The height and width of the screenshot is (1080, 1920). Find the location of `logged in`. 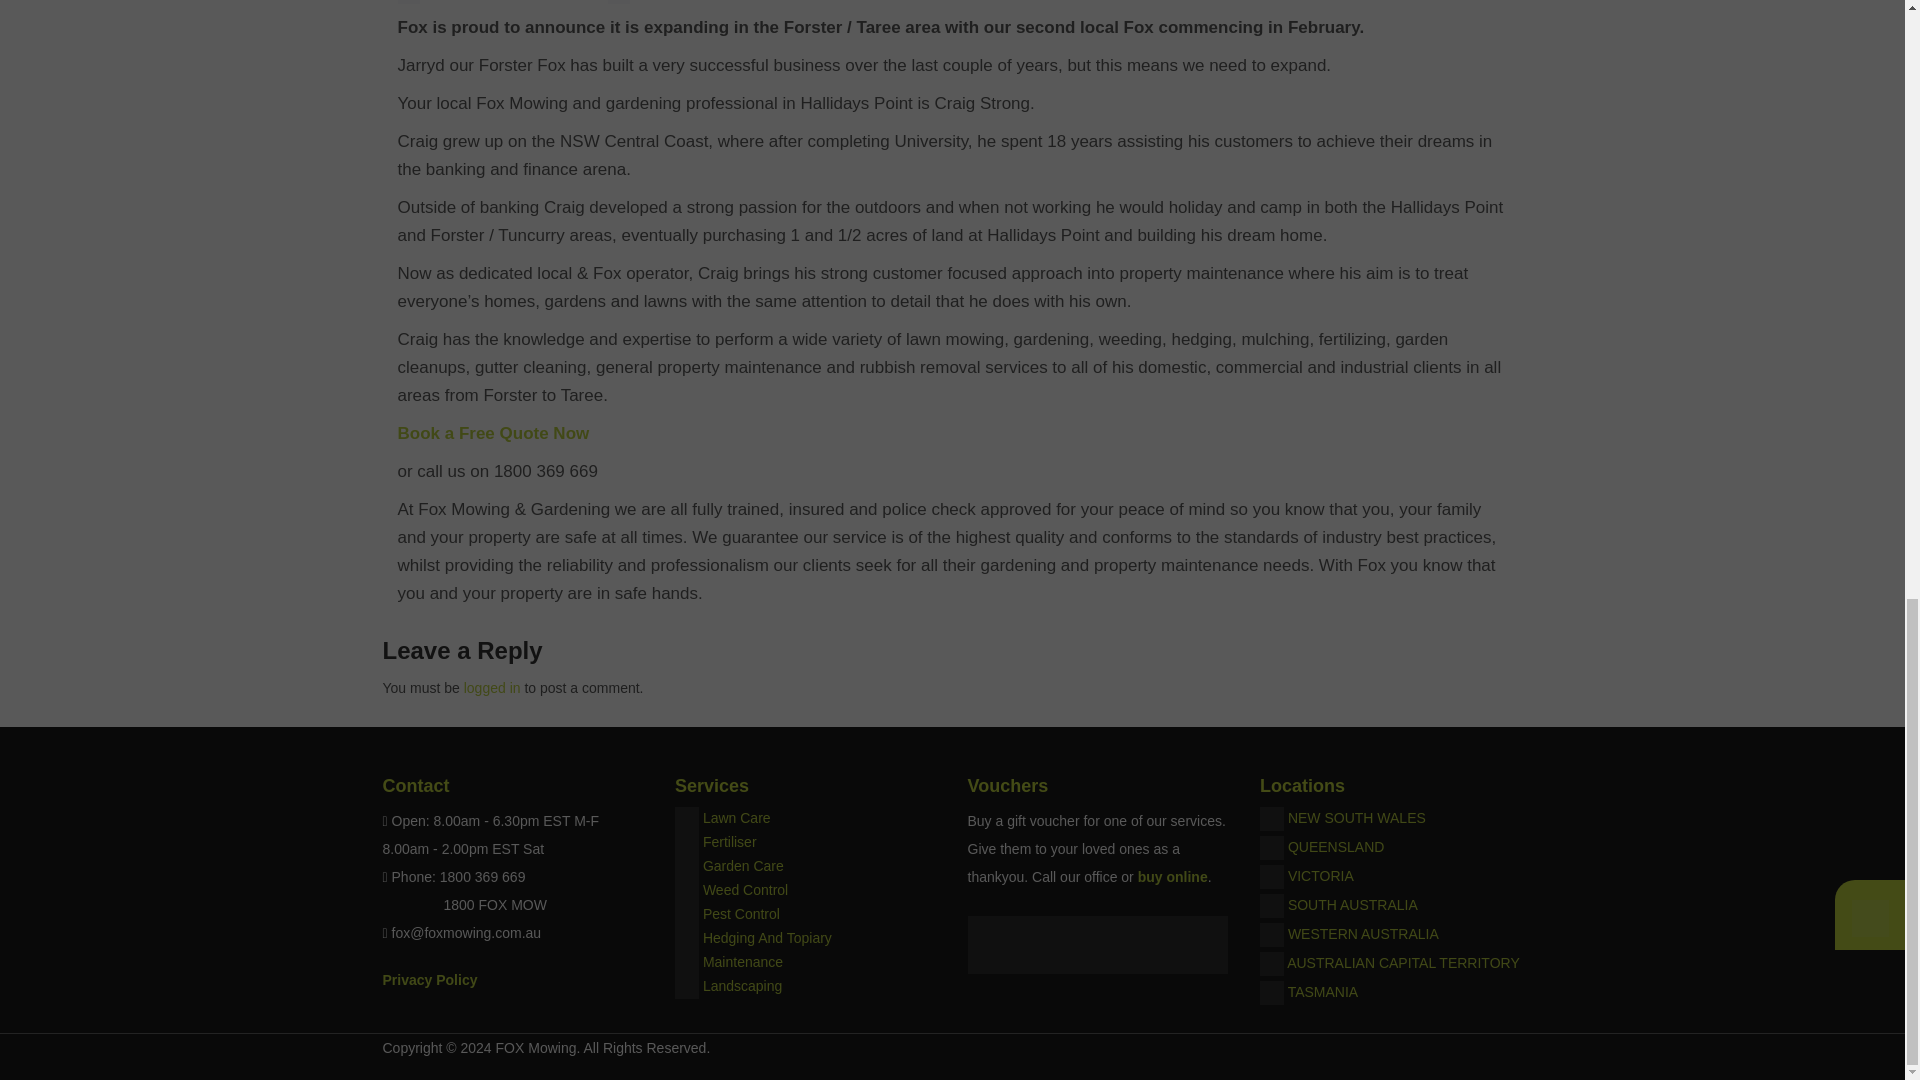

logged in is located at coordinates (492, 688).